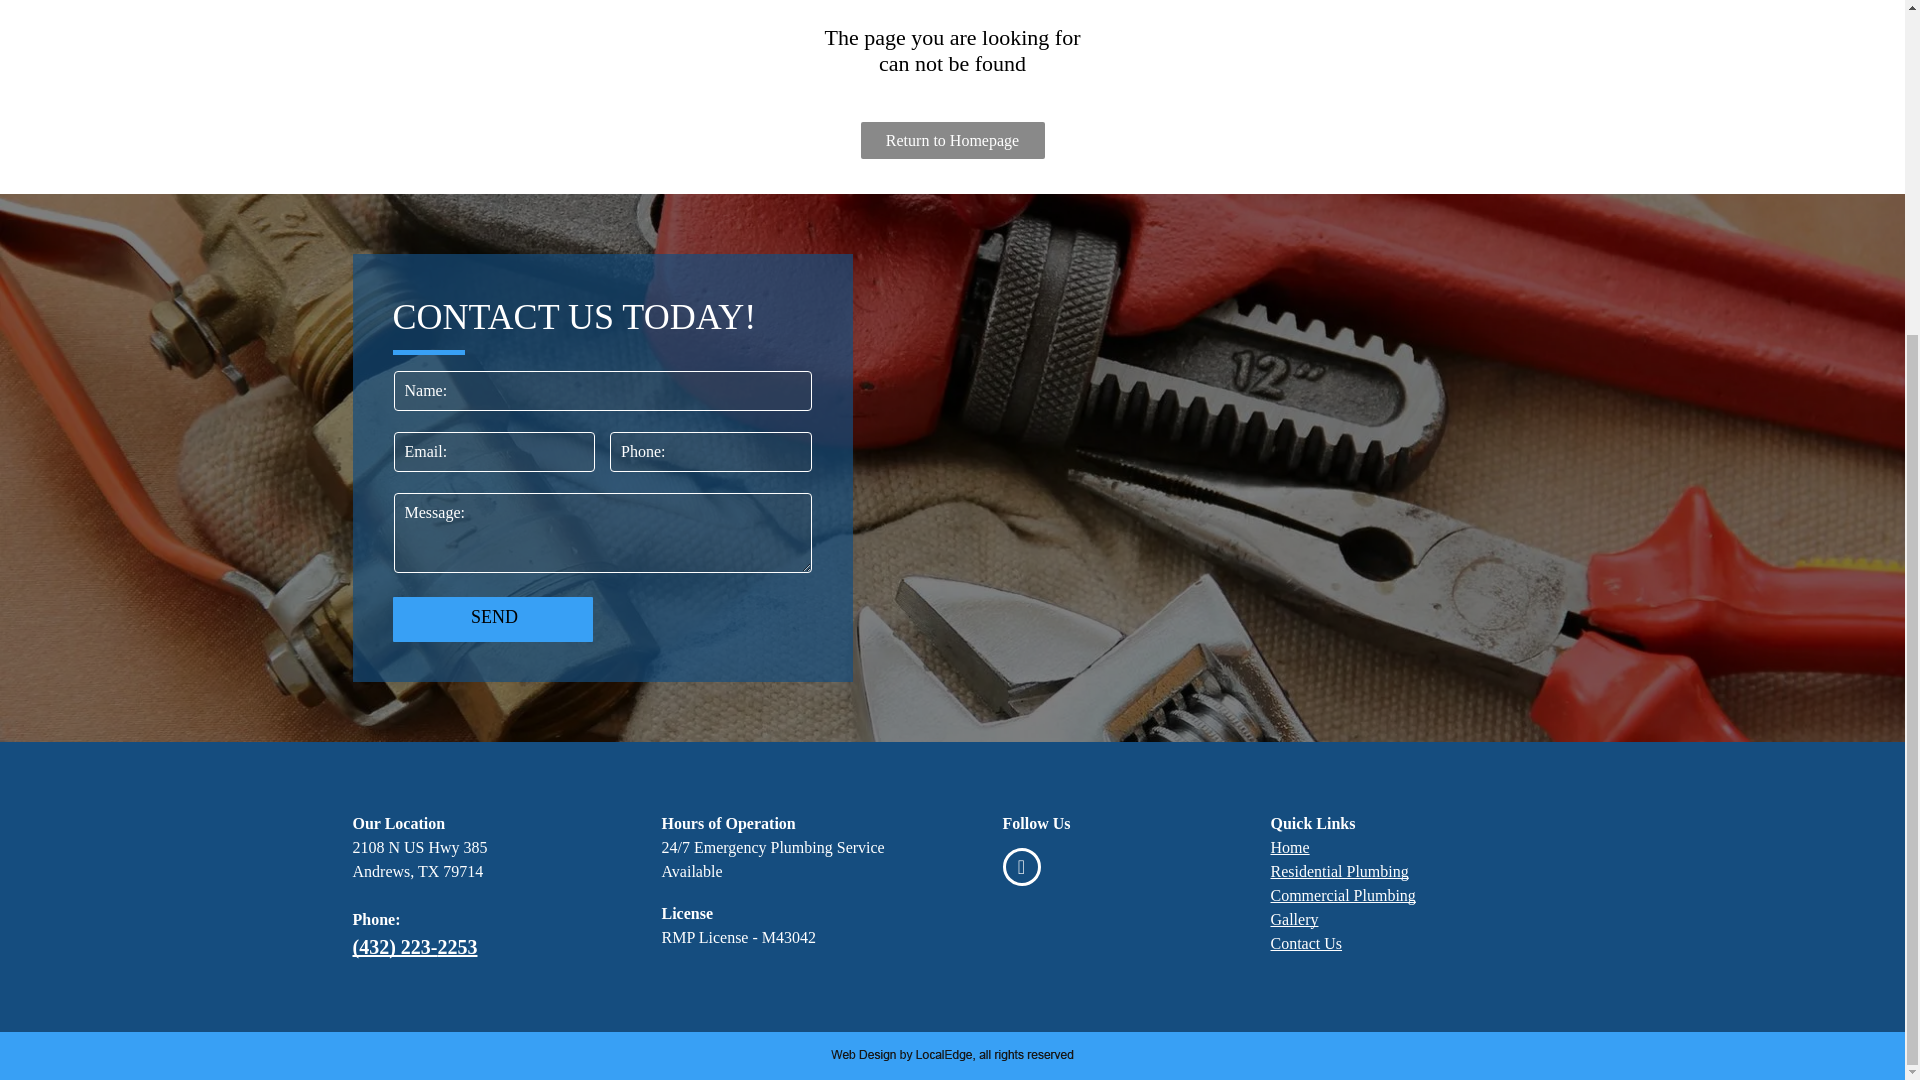 This screenshot has height=1080, width=1920. Describe the element at coordinates (493, 618) in the screenshot. I see `SEND` at that location.